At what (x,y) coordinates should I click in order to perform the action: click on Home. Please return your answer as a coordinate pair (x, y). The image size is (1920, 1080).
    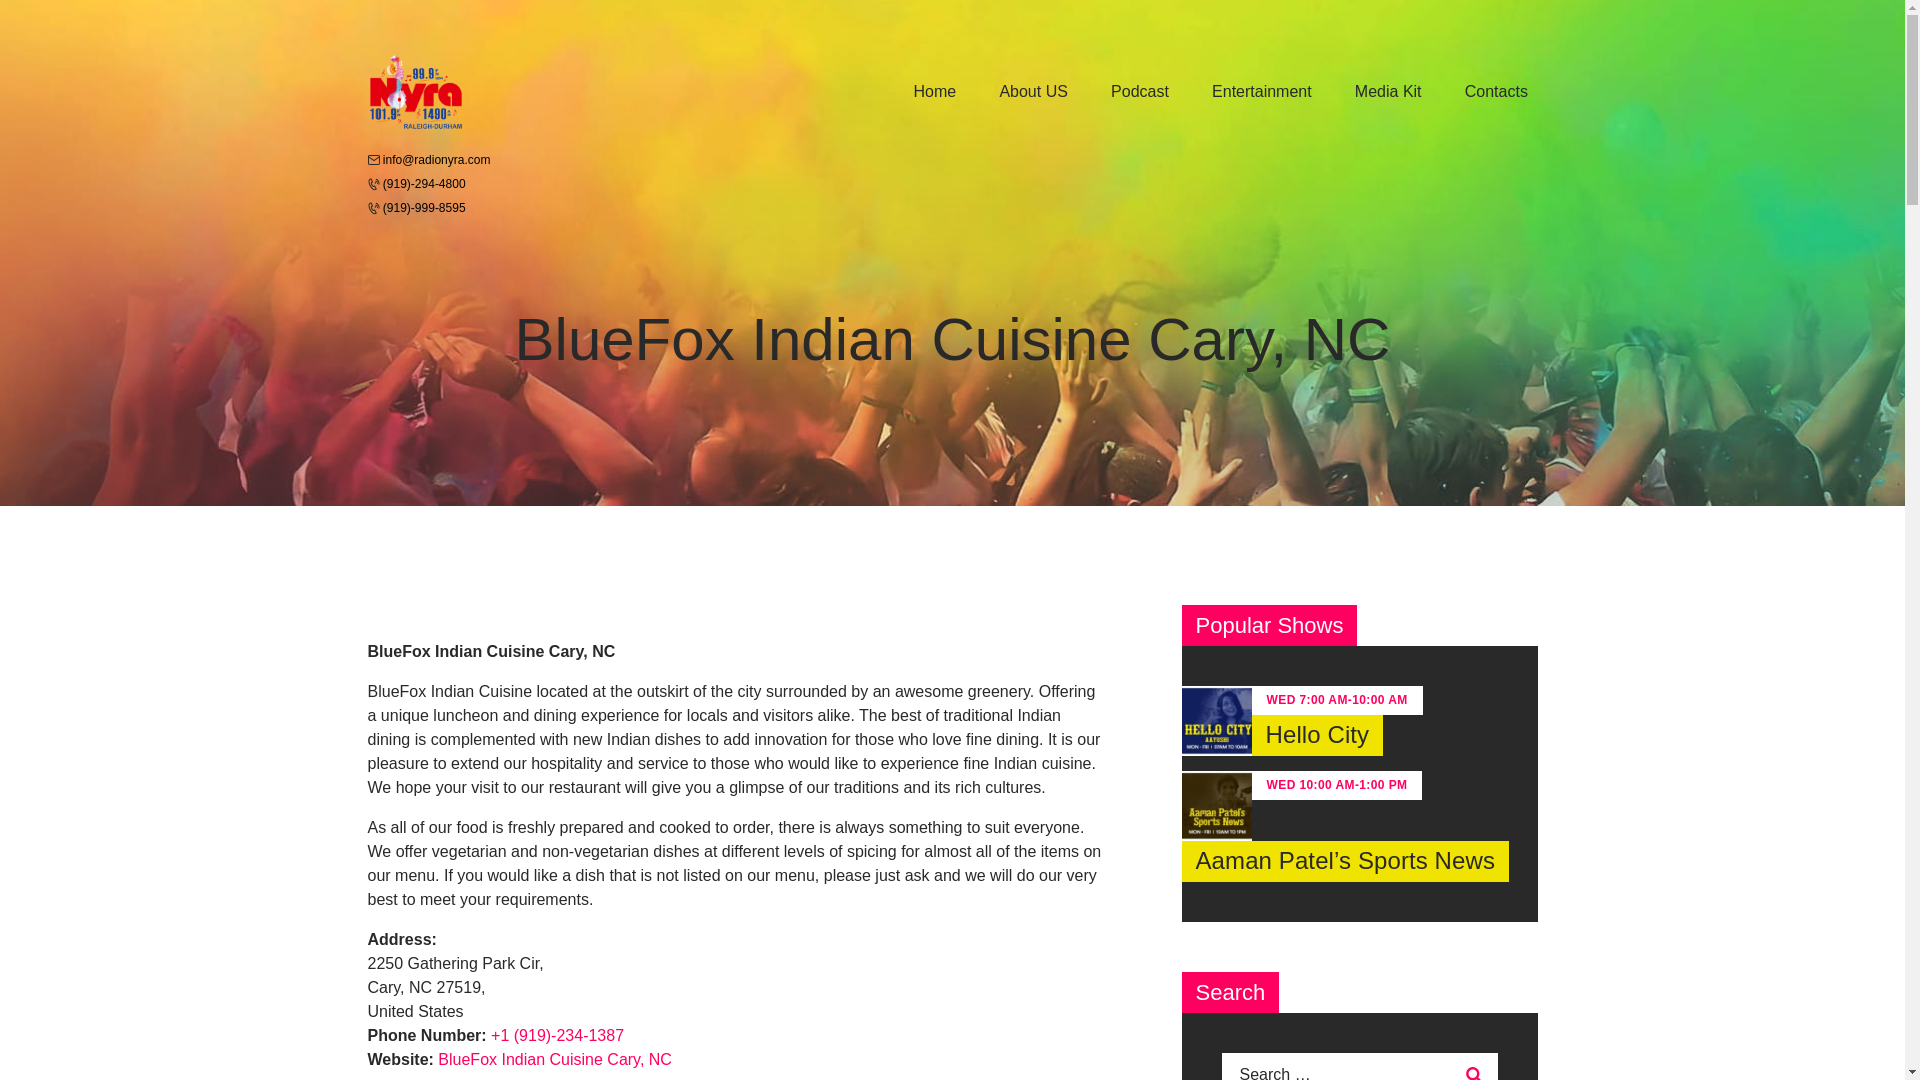
    Looking at the image, I should click on (934, 92).